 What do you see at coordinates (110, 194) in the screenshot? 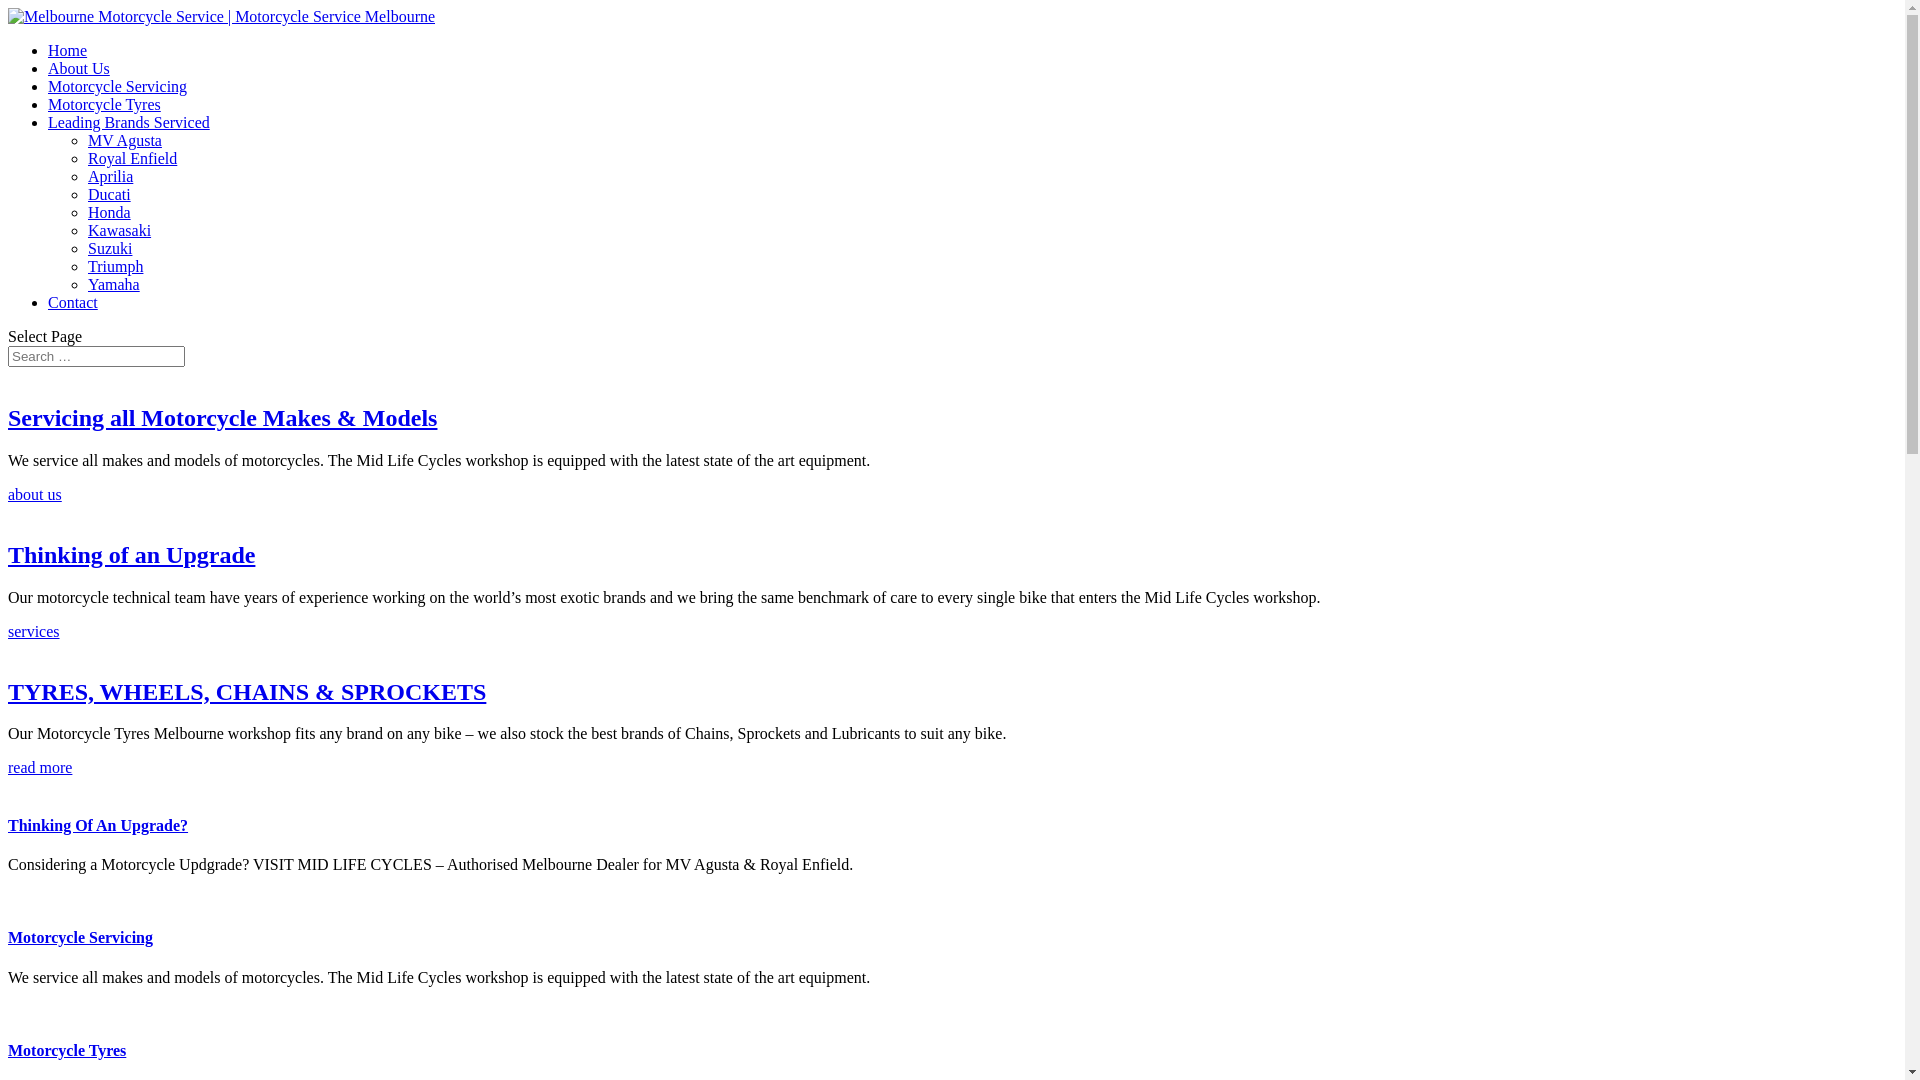
I see `Ducati` at bounding box center [110, 194].